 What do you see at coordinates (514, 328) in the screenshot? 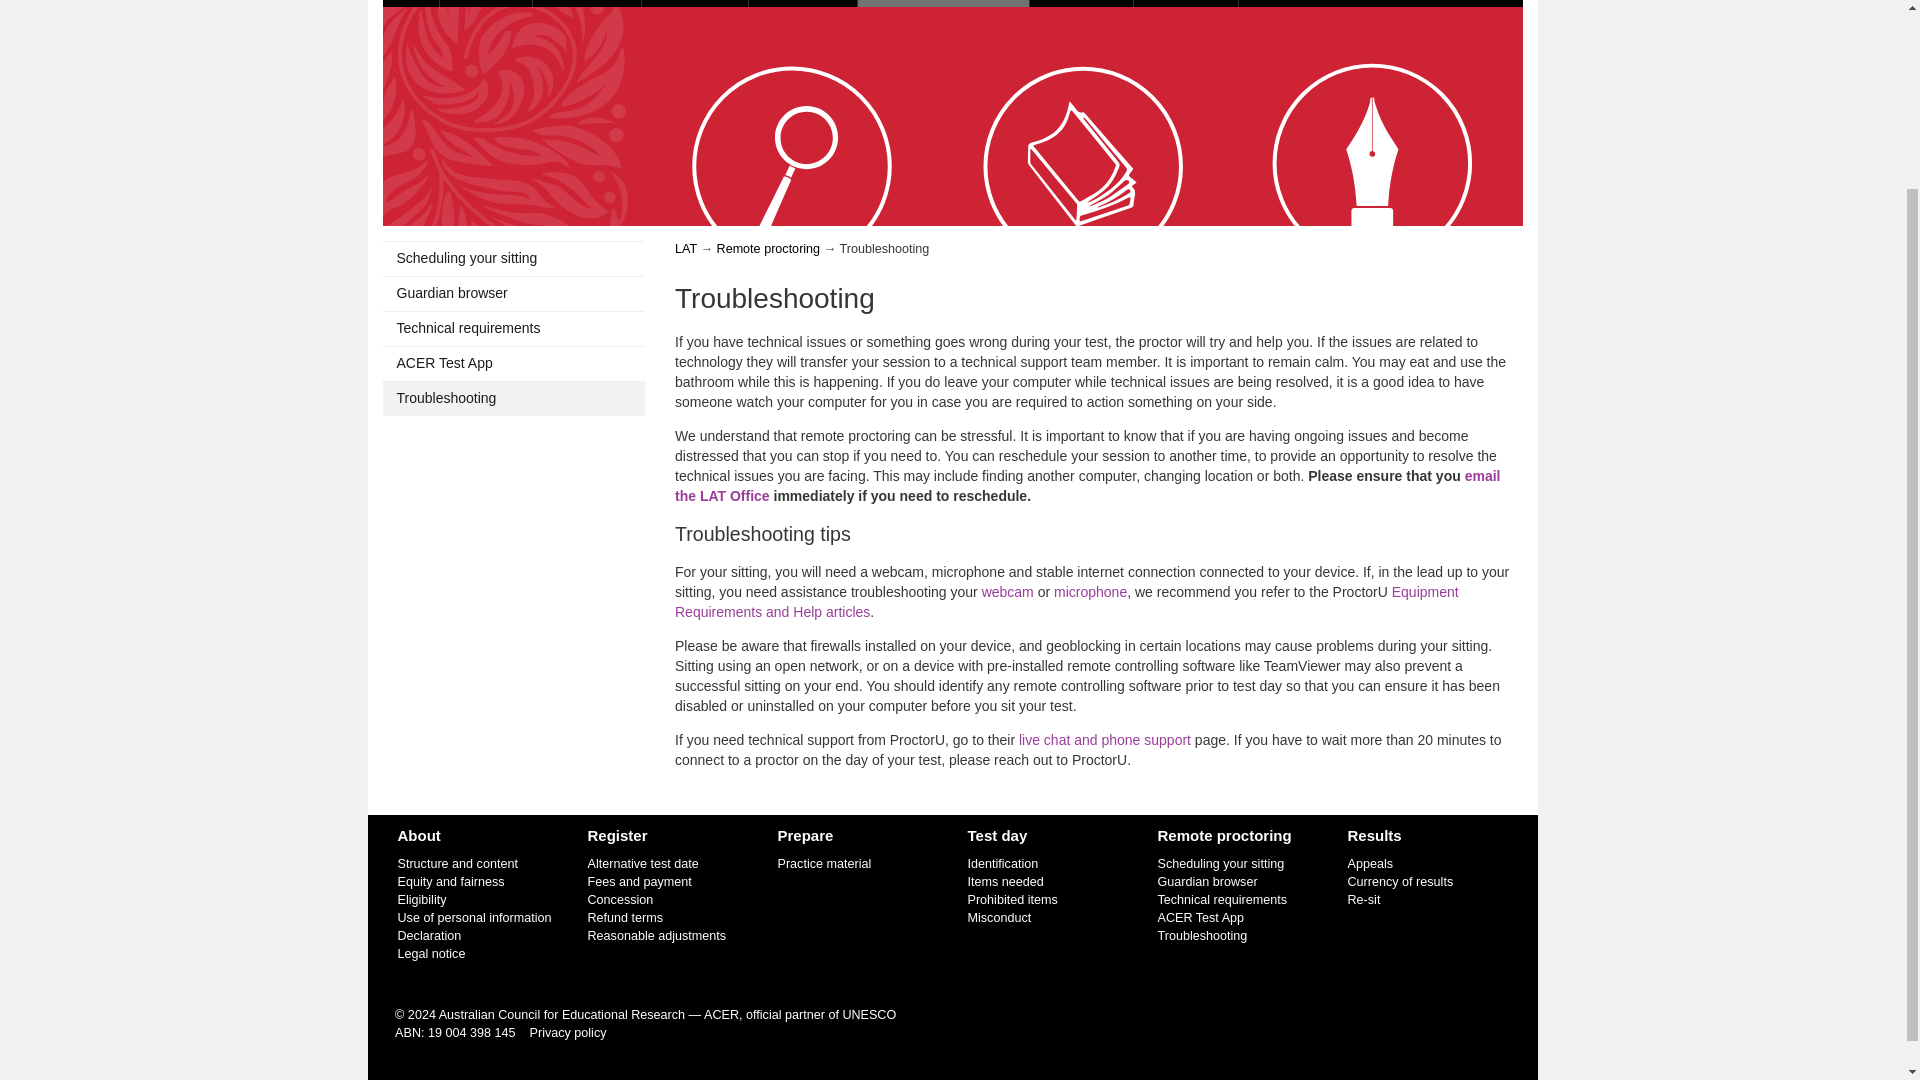
I see `Technical requirements` at bounding box center [514, 328].